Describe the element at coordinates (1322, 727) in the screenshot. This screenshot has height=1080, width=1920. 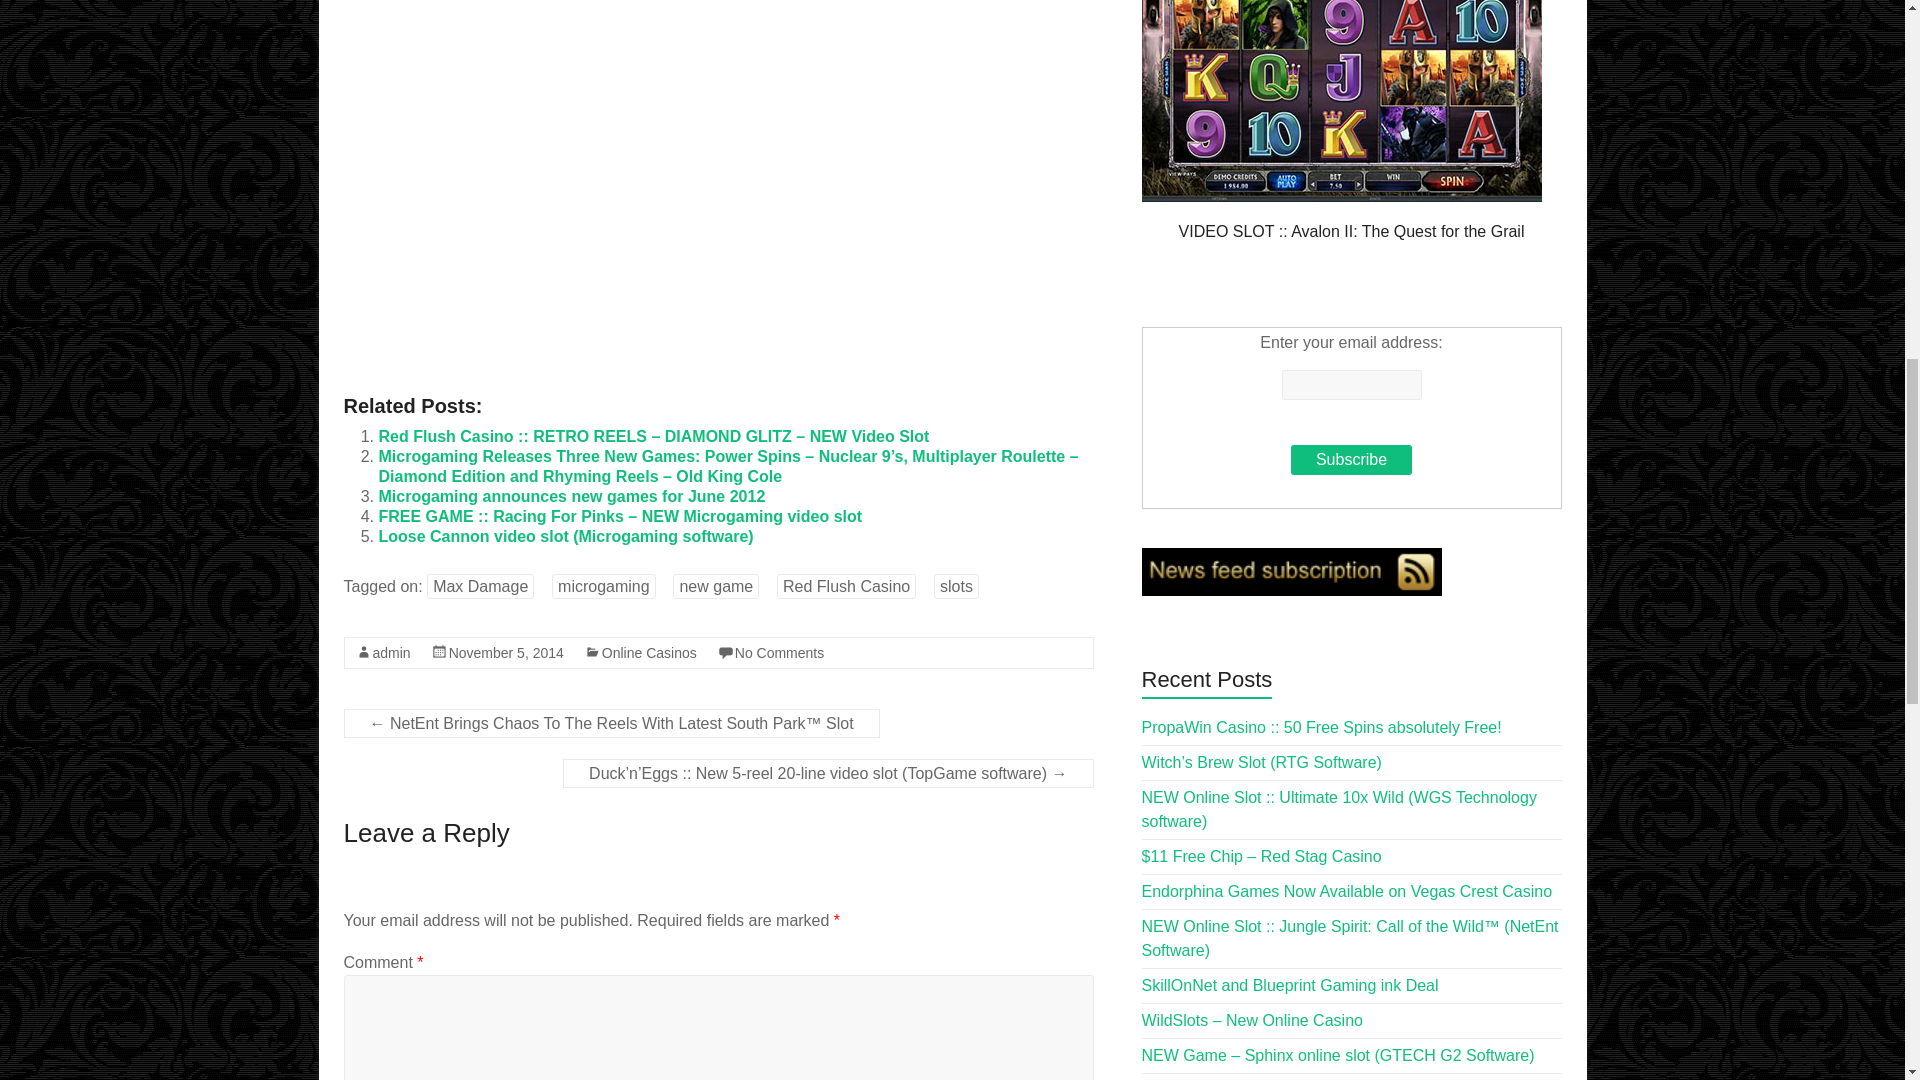
I see `PropaWin Casino :: 50 Free Spins absolutely Free!` at that location.